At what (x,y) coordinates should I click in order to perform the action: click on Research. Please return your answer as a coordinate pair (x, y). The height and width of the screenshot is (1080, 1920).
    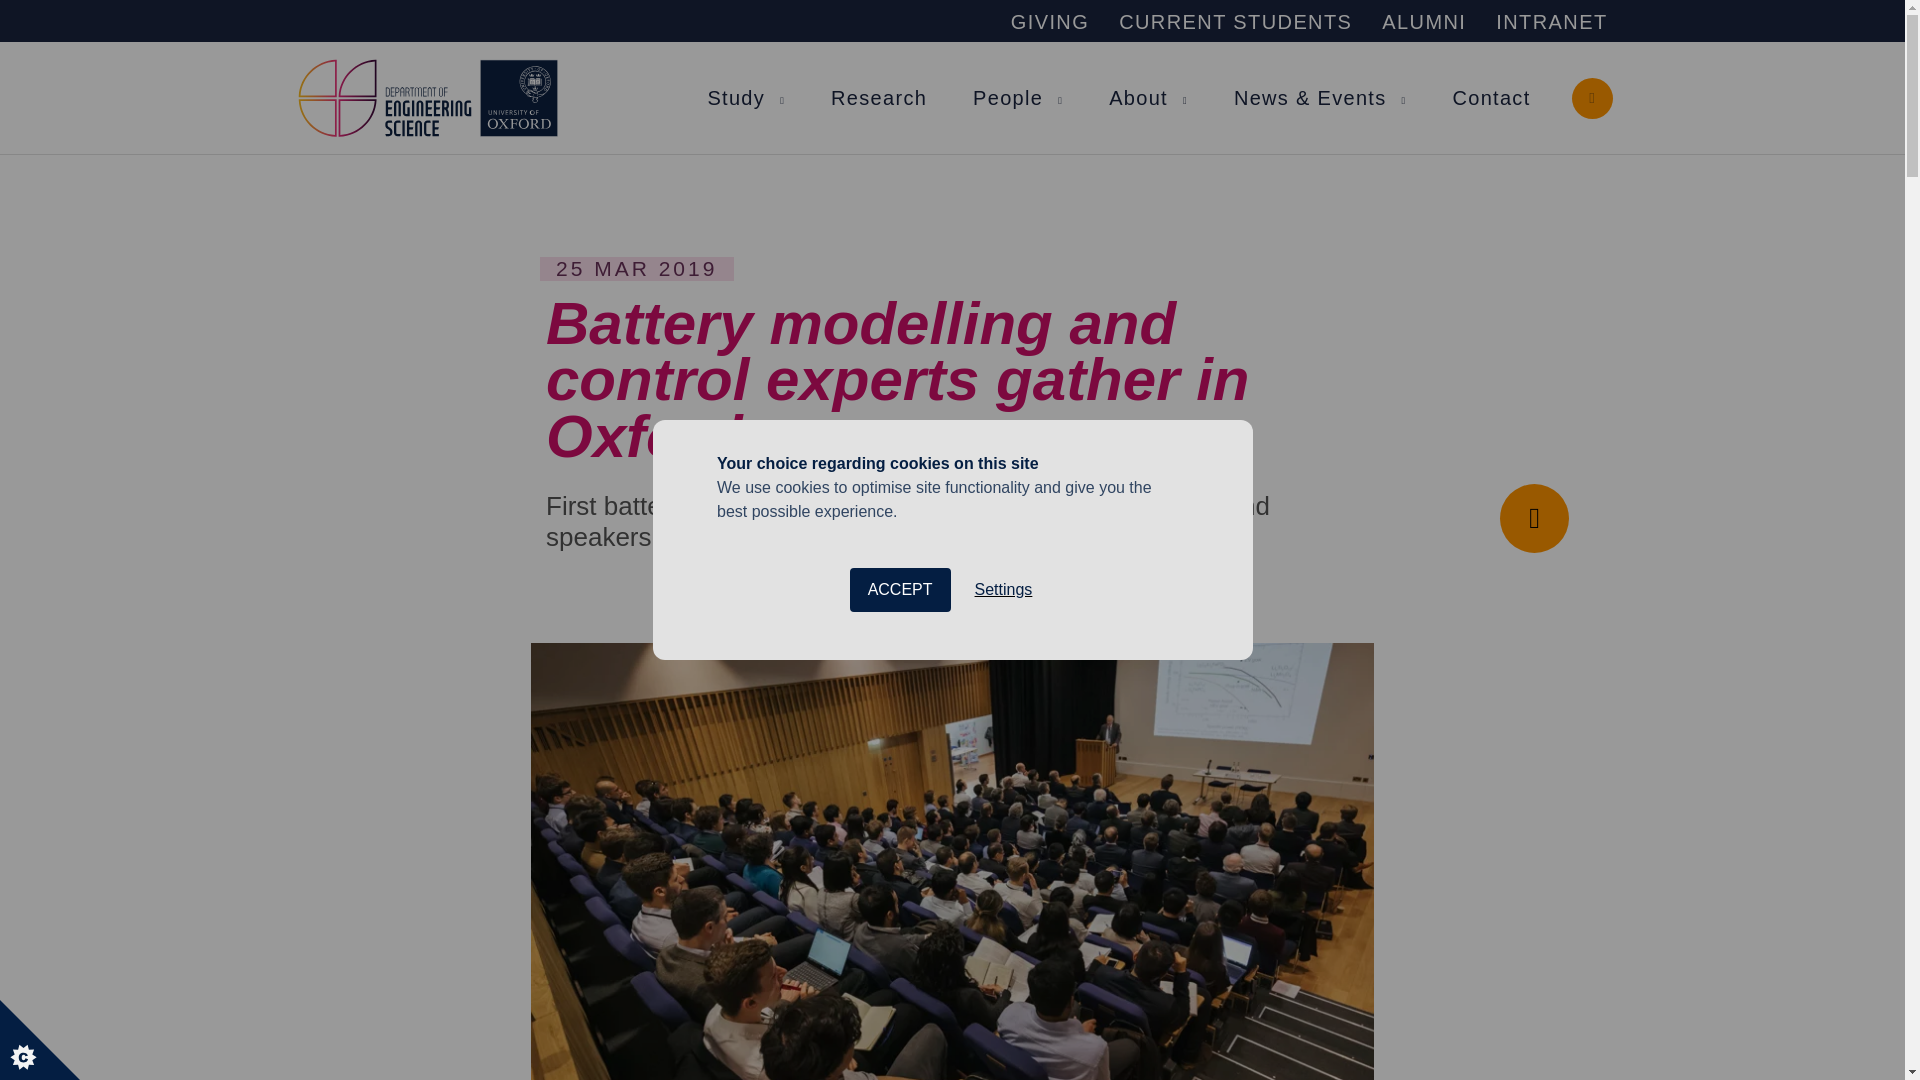
    Looking at the image, I should click on (879, 98).